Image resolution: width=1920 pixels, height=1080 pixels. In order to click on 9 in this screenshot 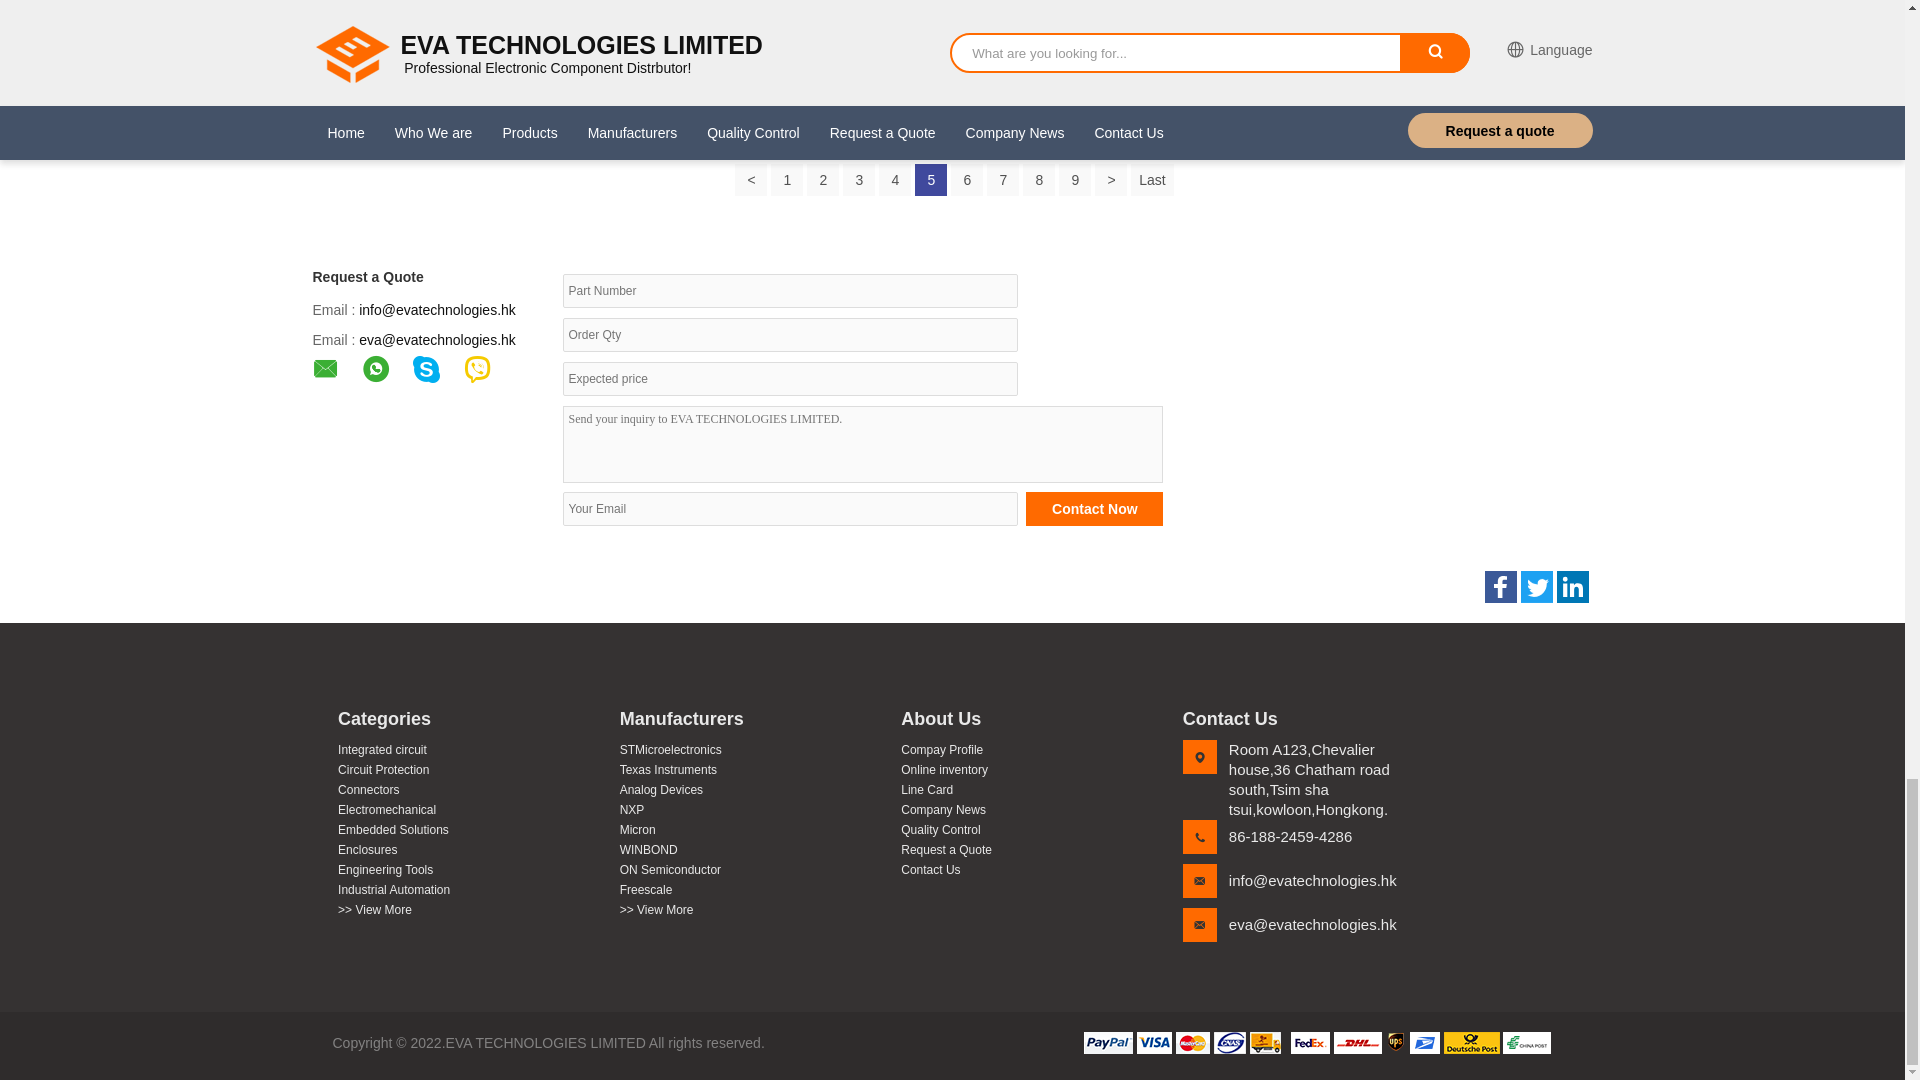, I will do `click(1074, 180)`.